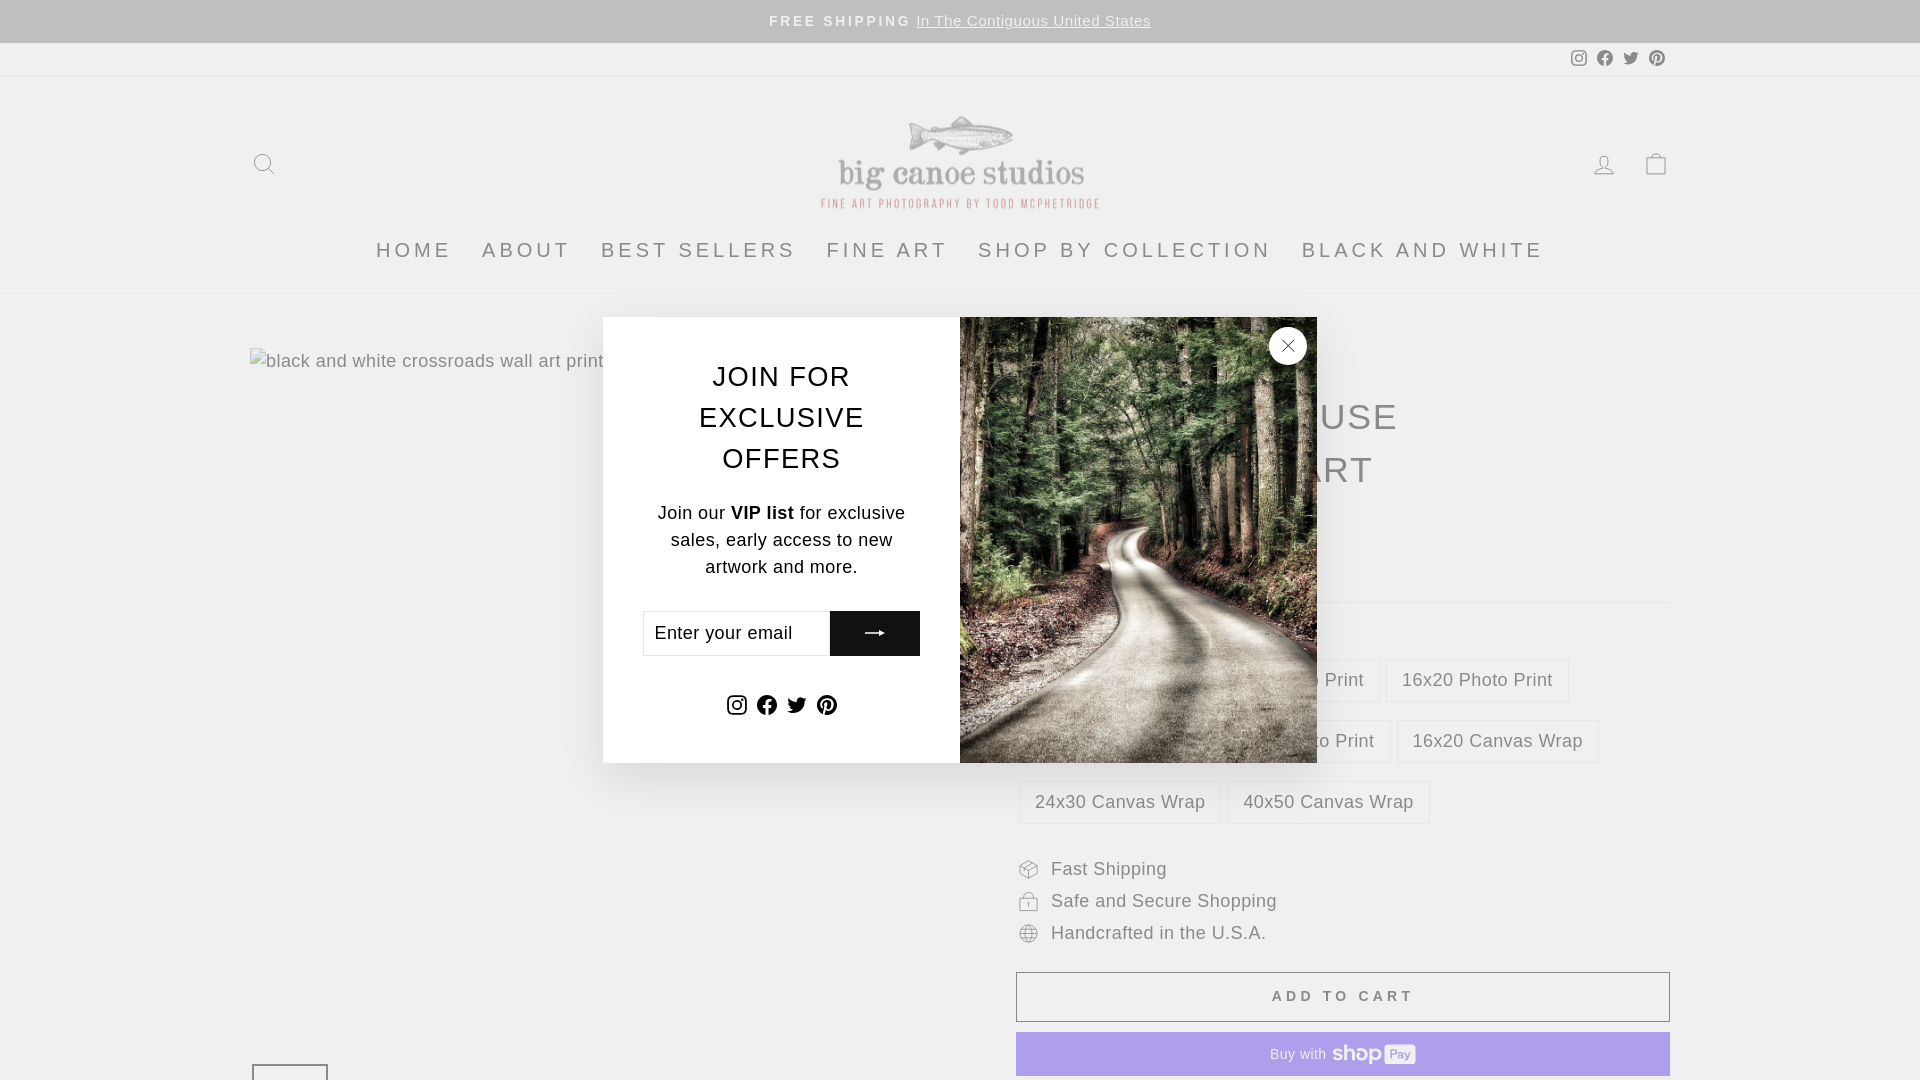  I want to click on Big Canoe Studios on Twitter, so click(1630, 59).